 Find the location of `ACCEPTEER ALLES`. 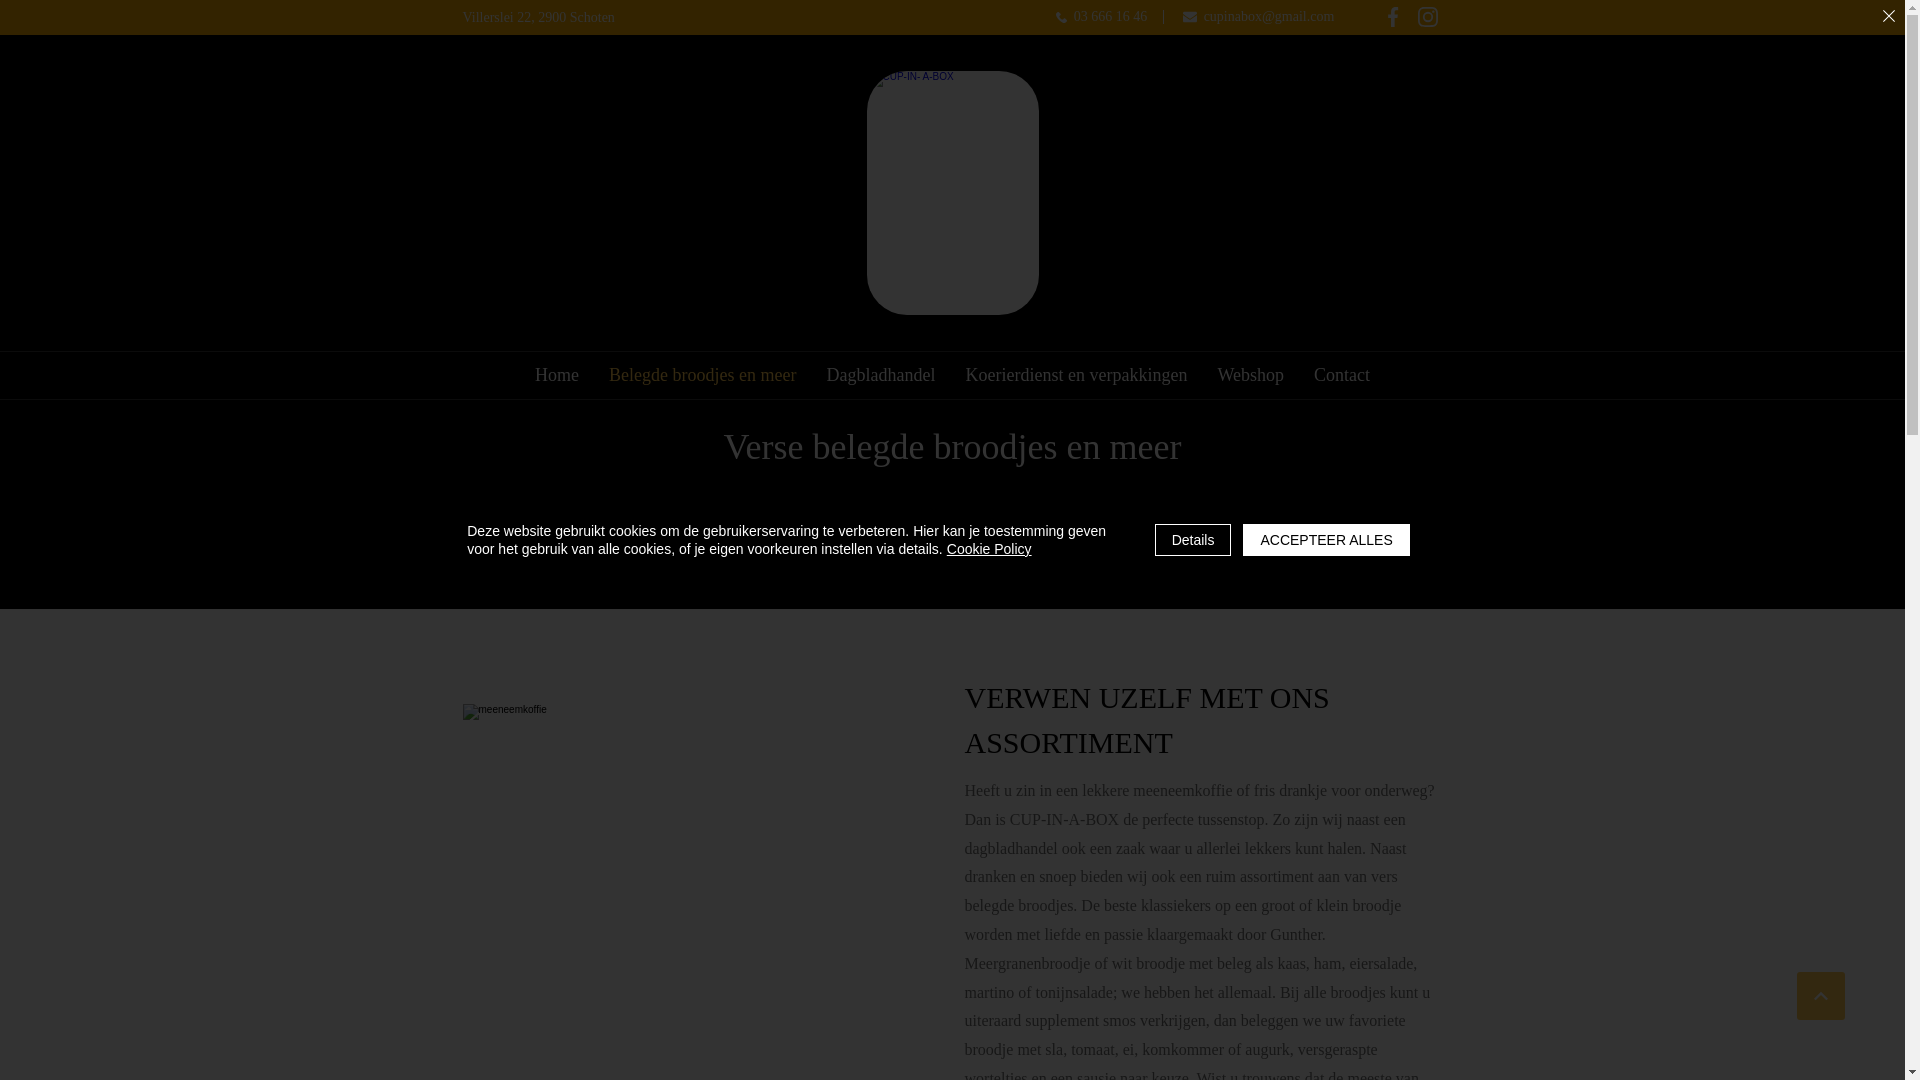

ACCEPTEER ALLES is located at coordinates (1326, 540).